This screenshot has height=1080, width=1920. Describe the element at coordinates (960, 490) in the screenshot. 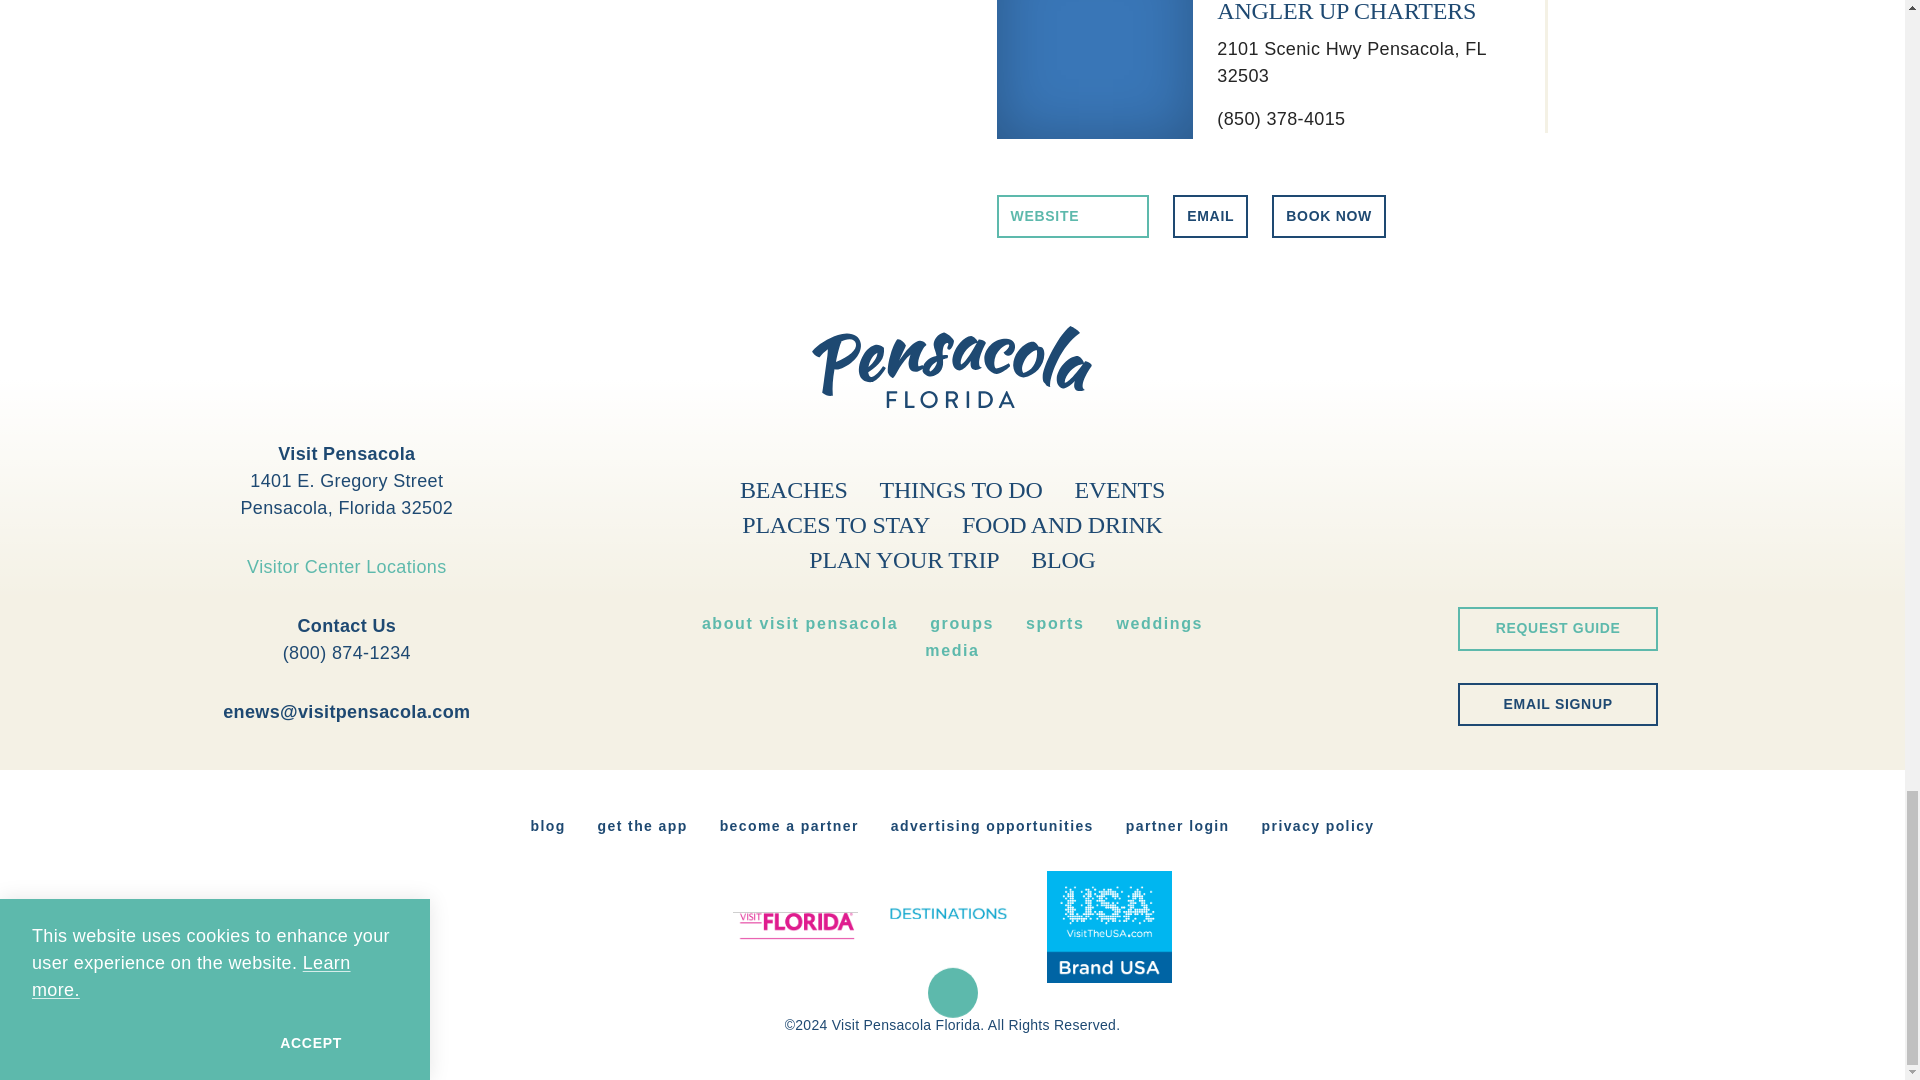

I see `THINGS TO DO` at that location.